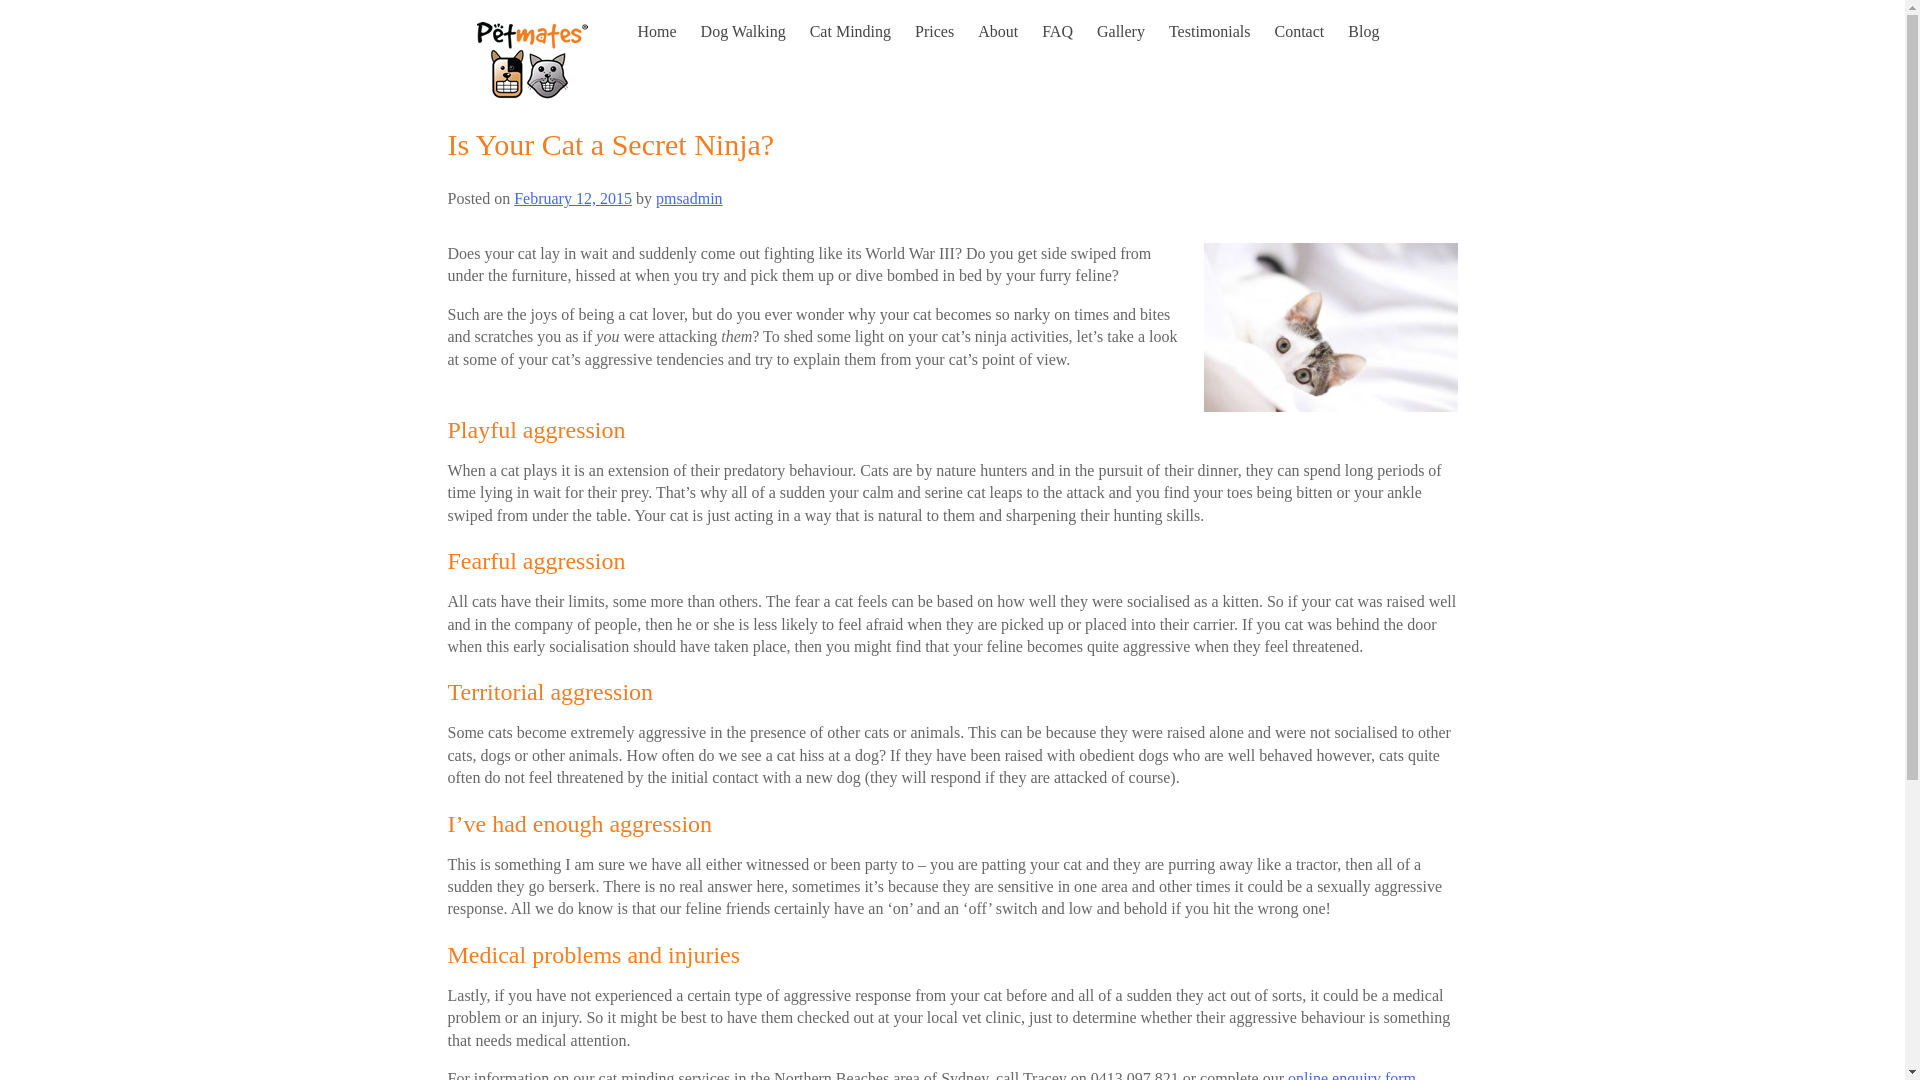 Image resolution: width=1920 pixels, height=1080 pixels. What do you see at coordinates (1299, 32) in the screenshot?
I see `Contact` at bounding box center [1299, 32].